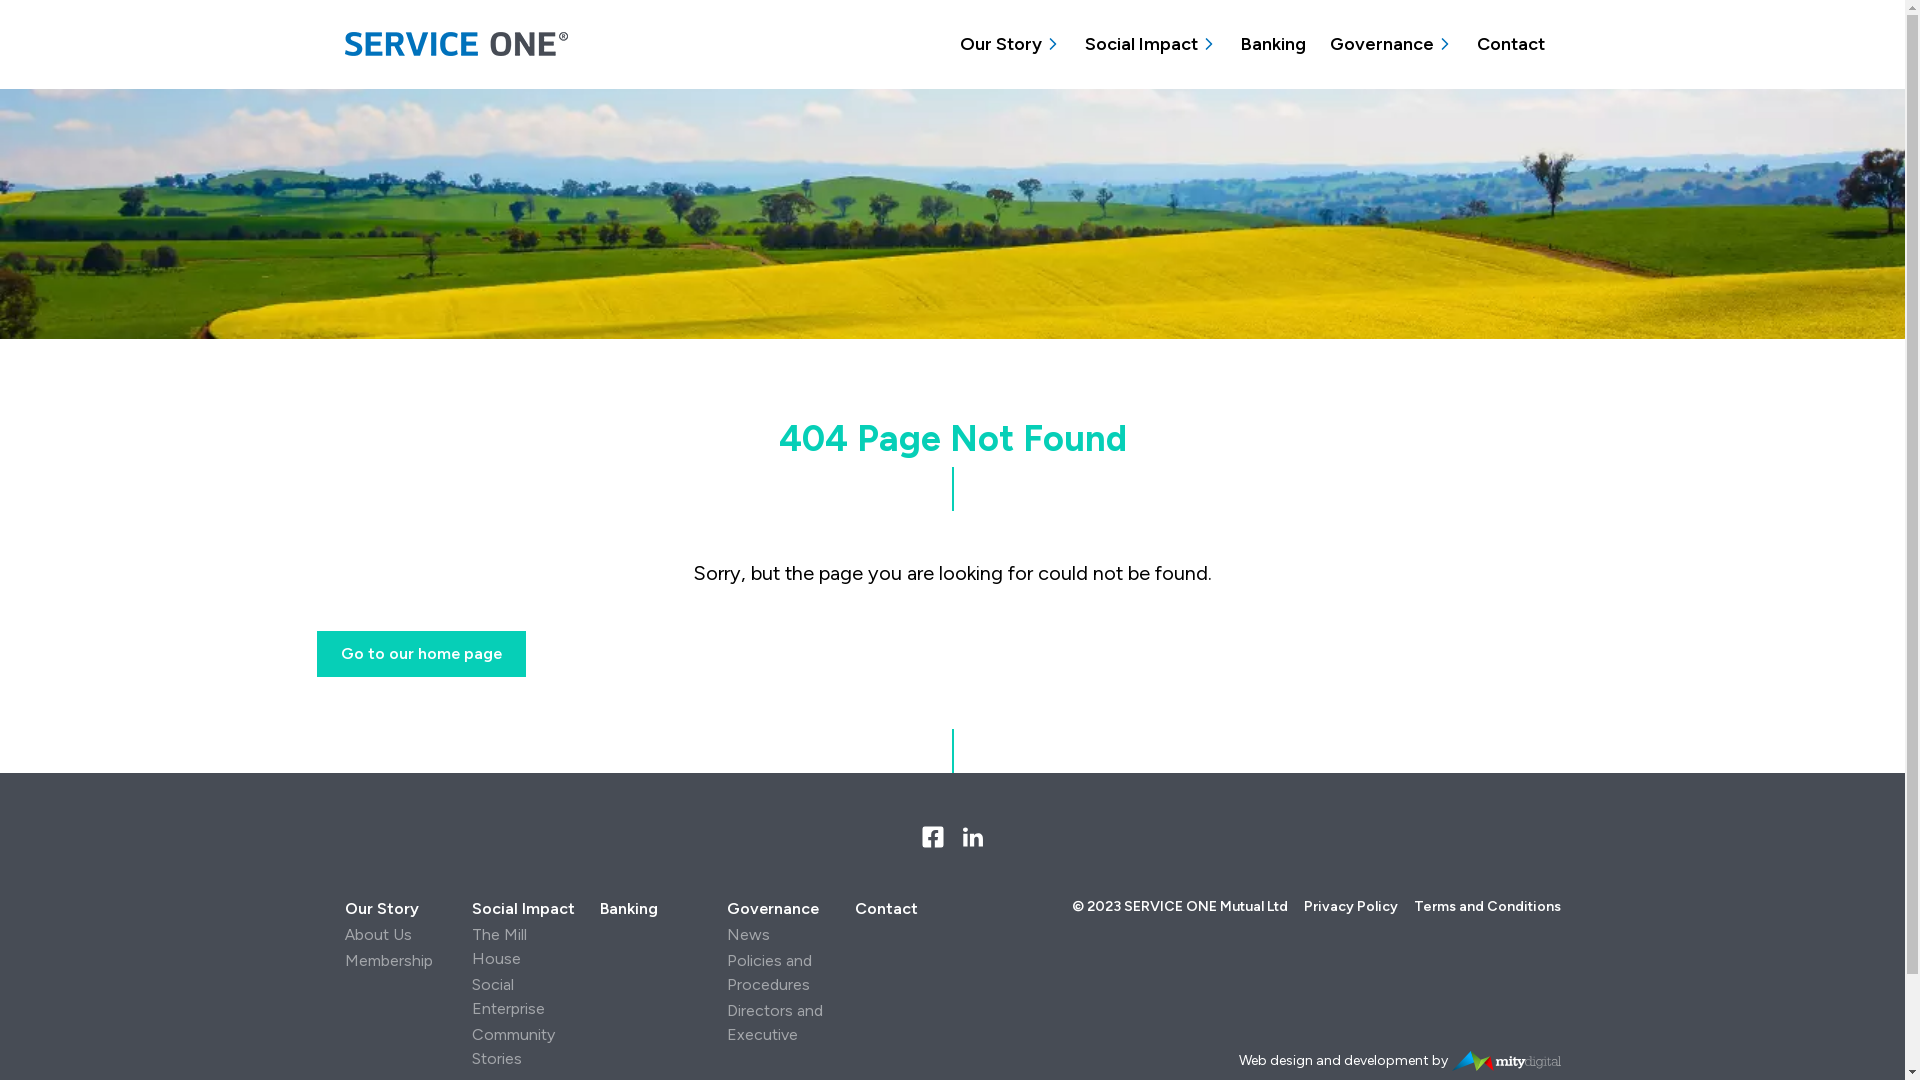 The height and width of the screenshot is (1080, 1920). I want to click on Banking, so click(652, 909).